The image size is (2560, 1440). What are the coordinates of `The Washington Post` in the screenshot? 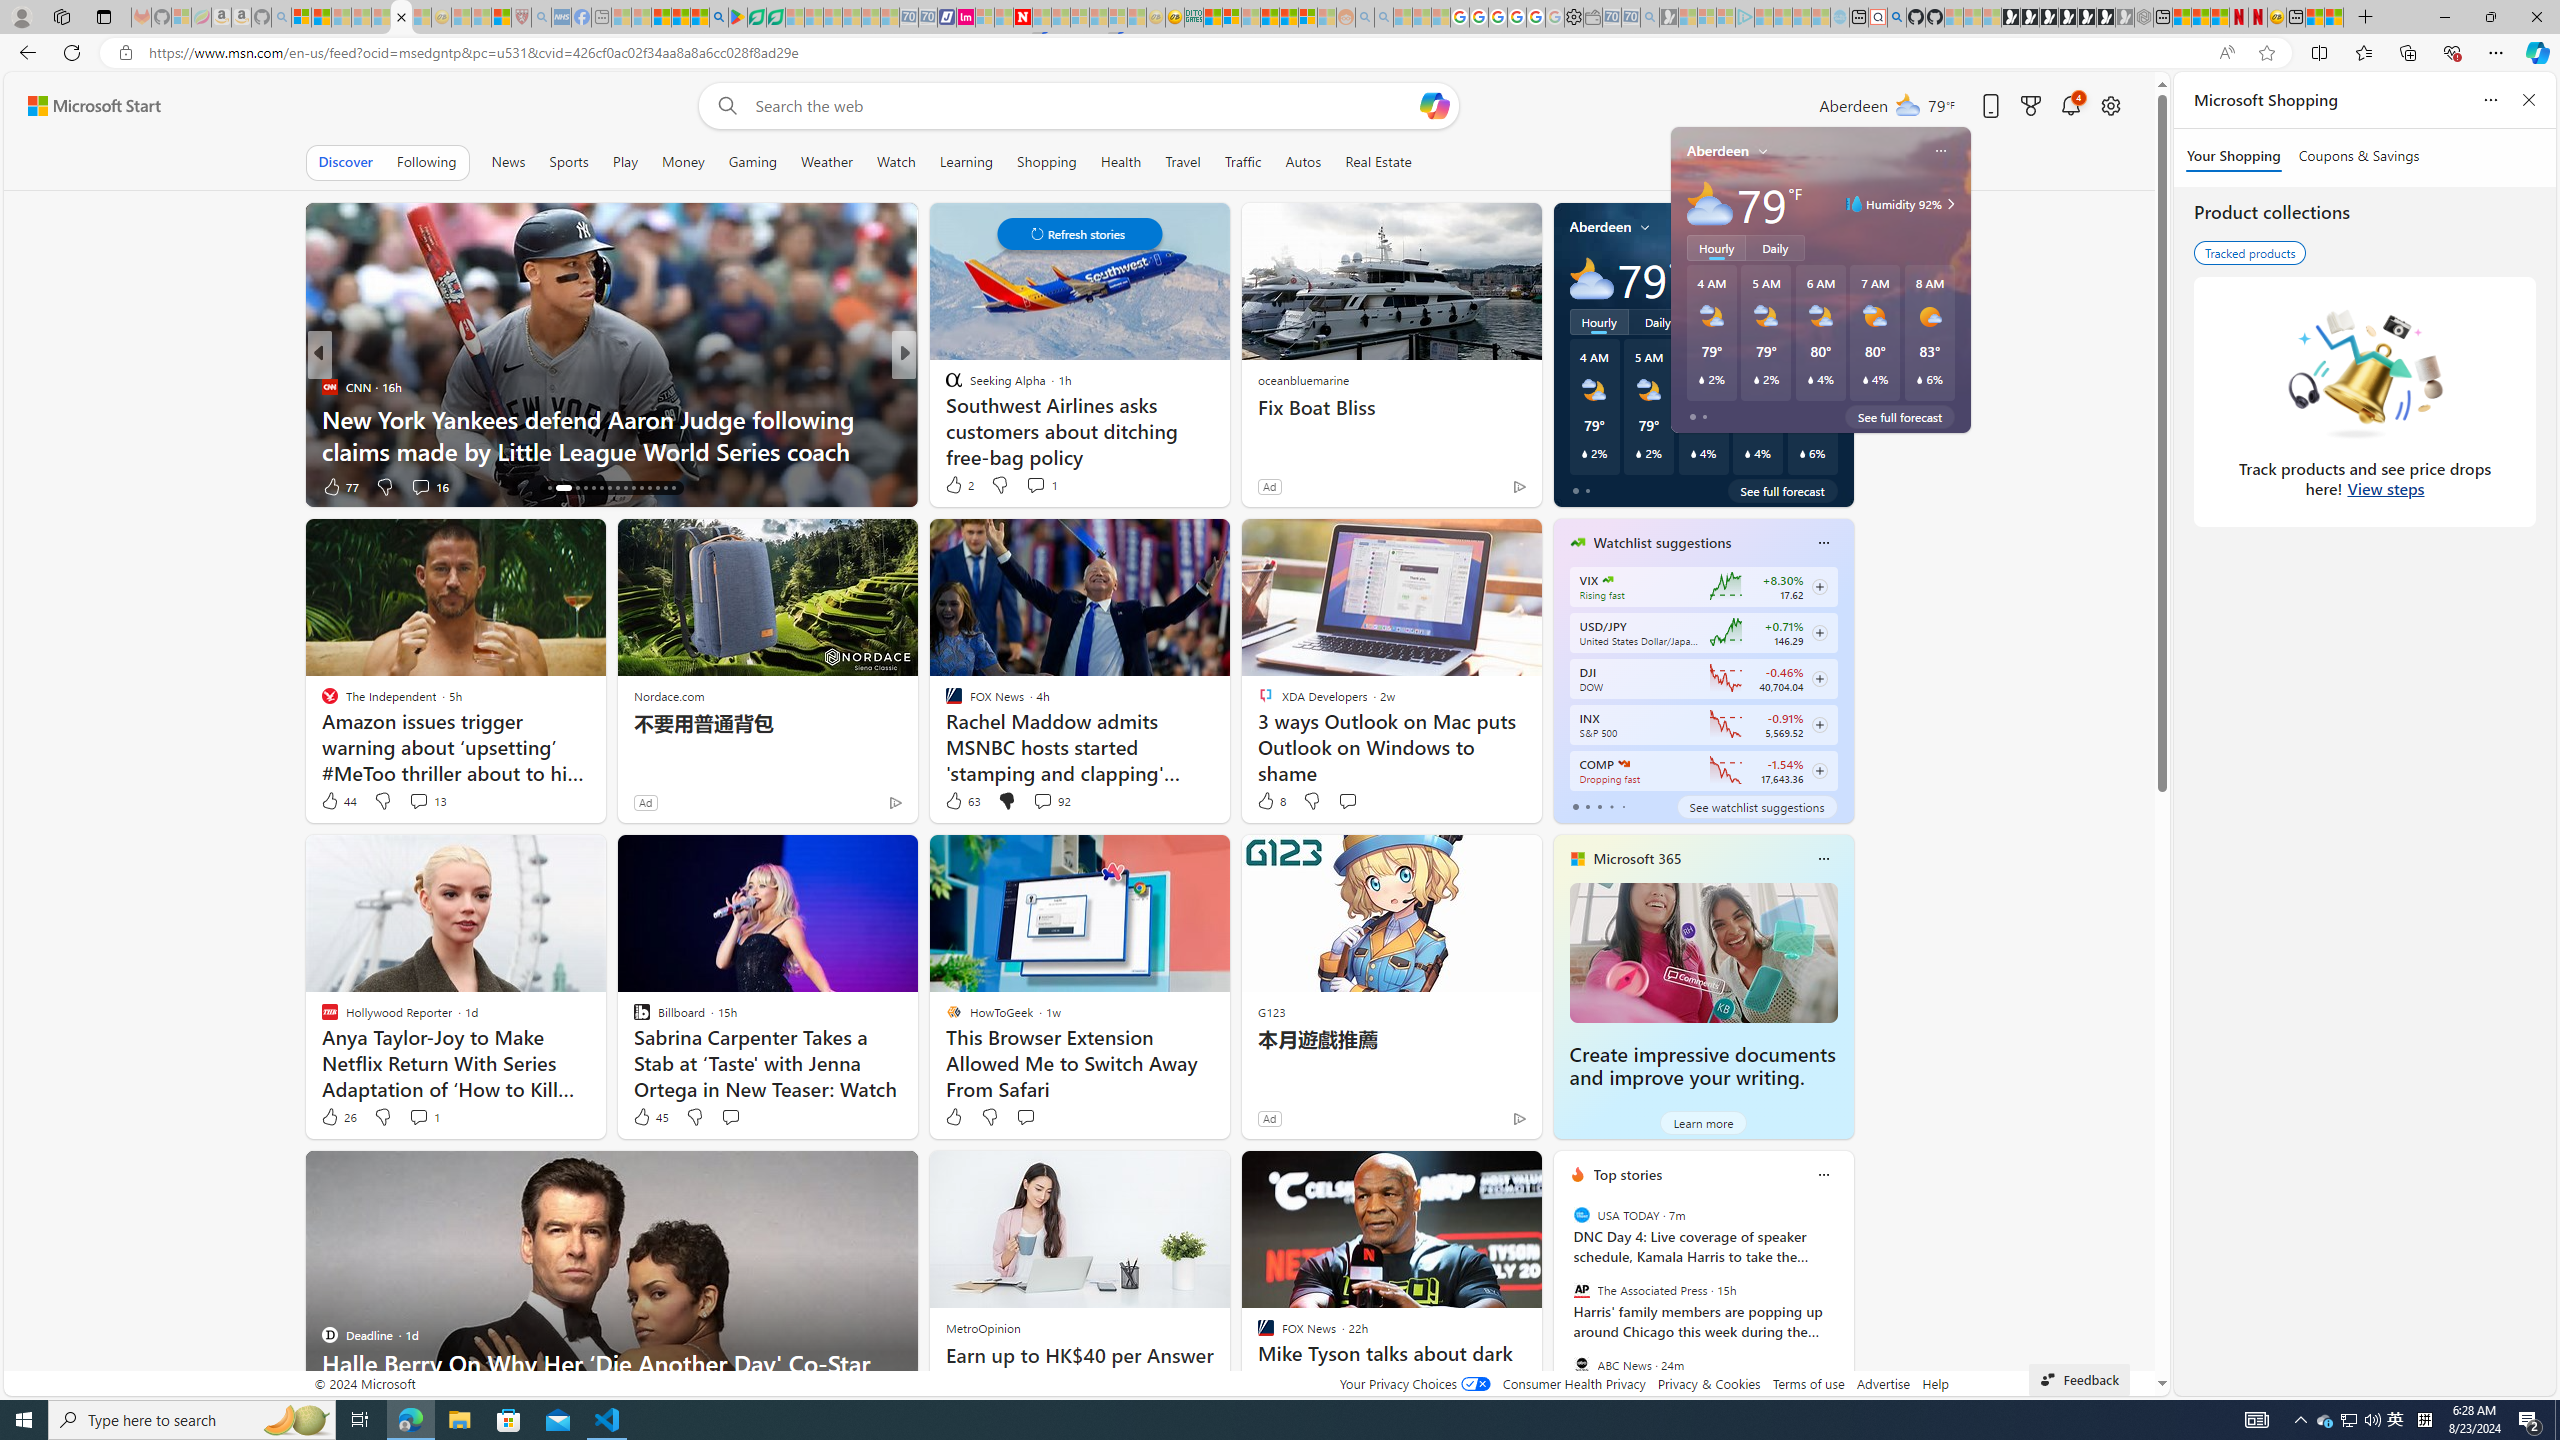 It's located at (945, 386).